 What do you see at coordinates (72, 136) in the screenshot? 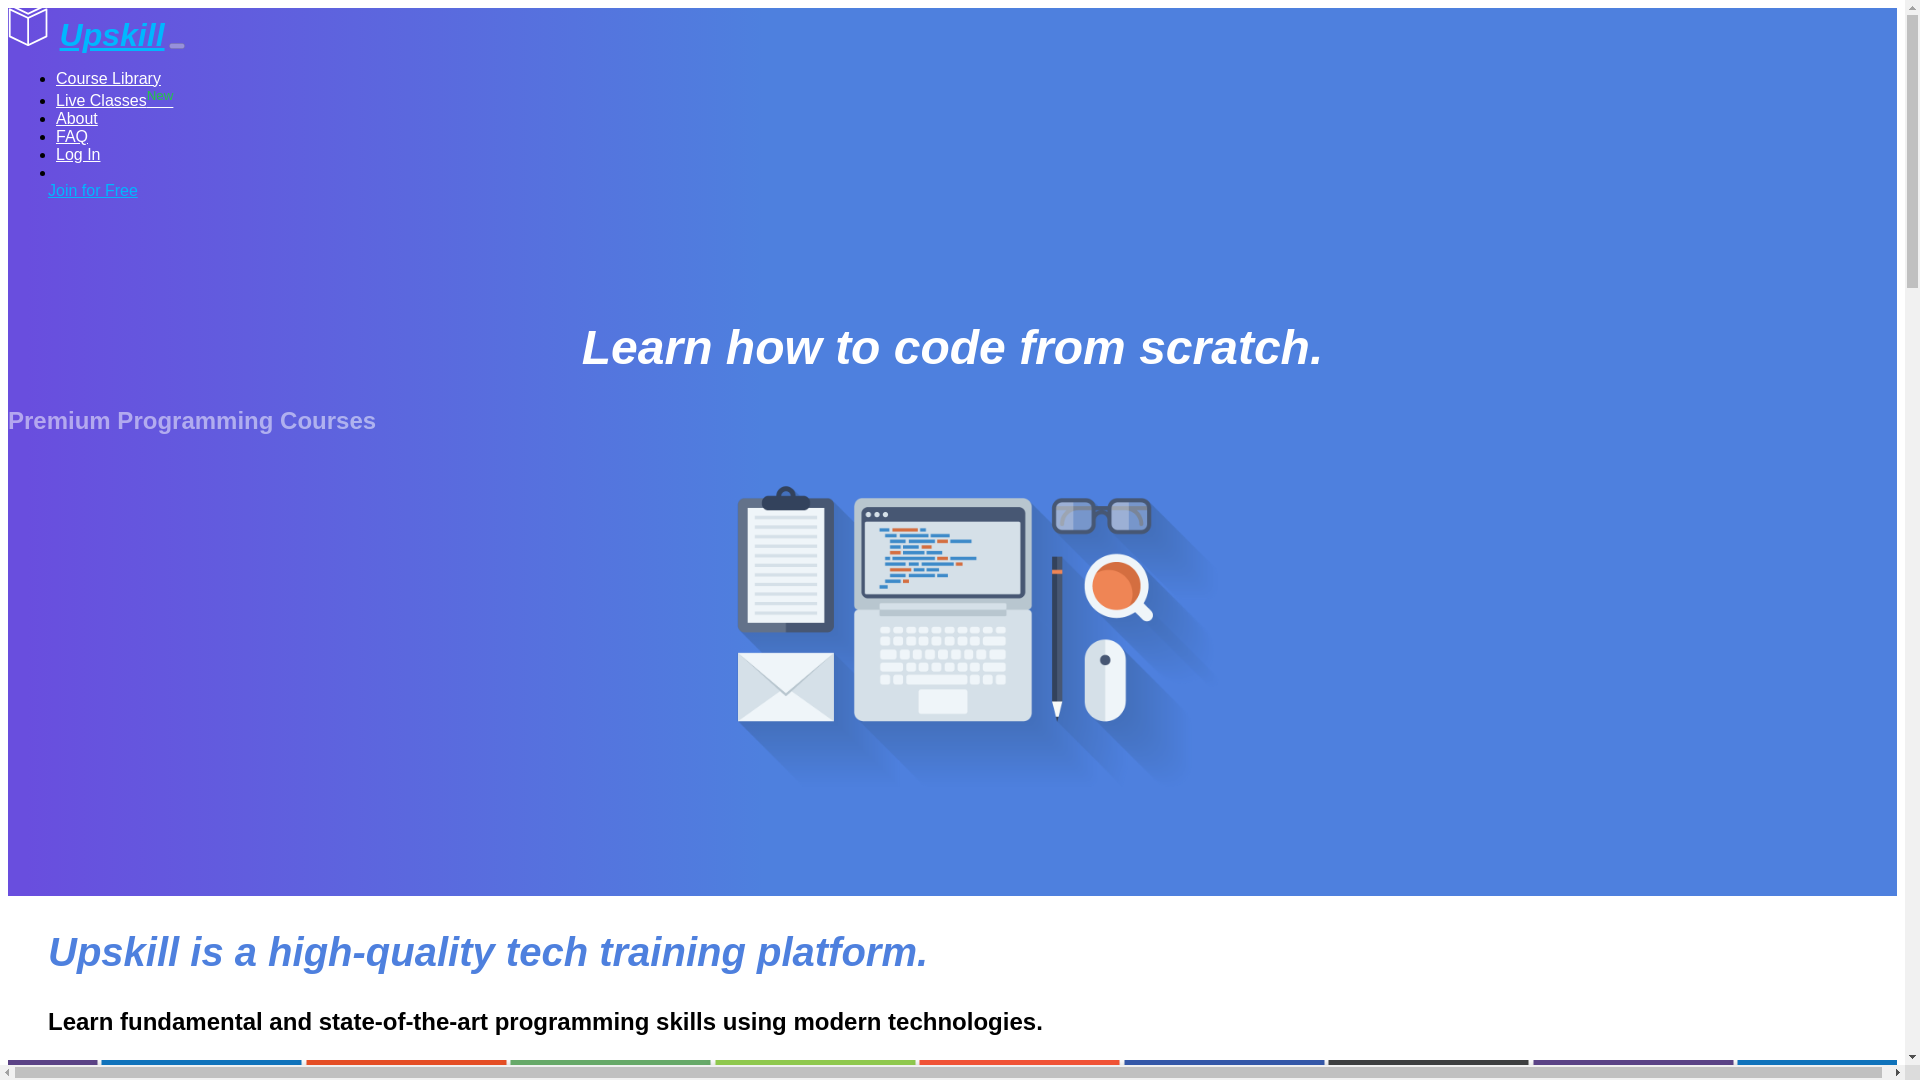
I see `FAQ` at bounding box center [72, 136].